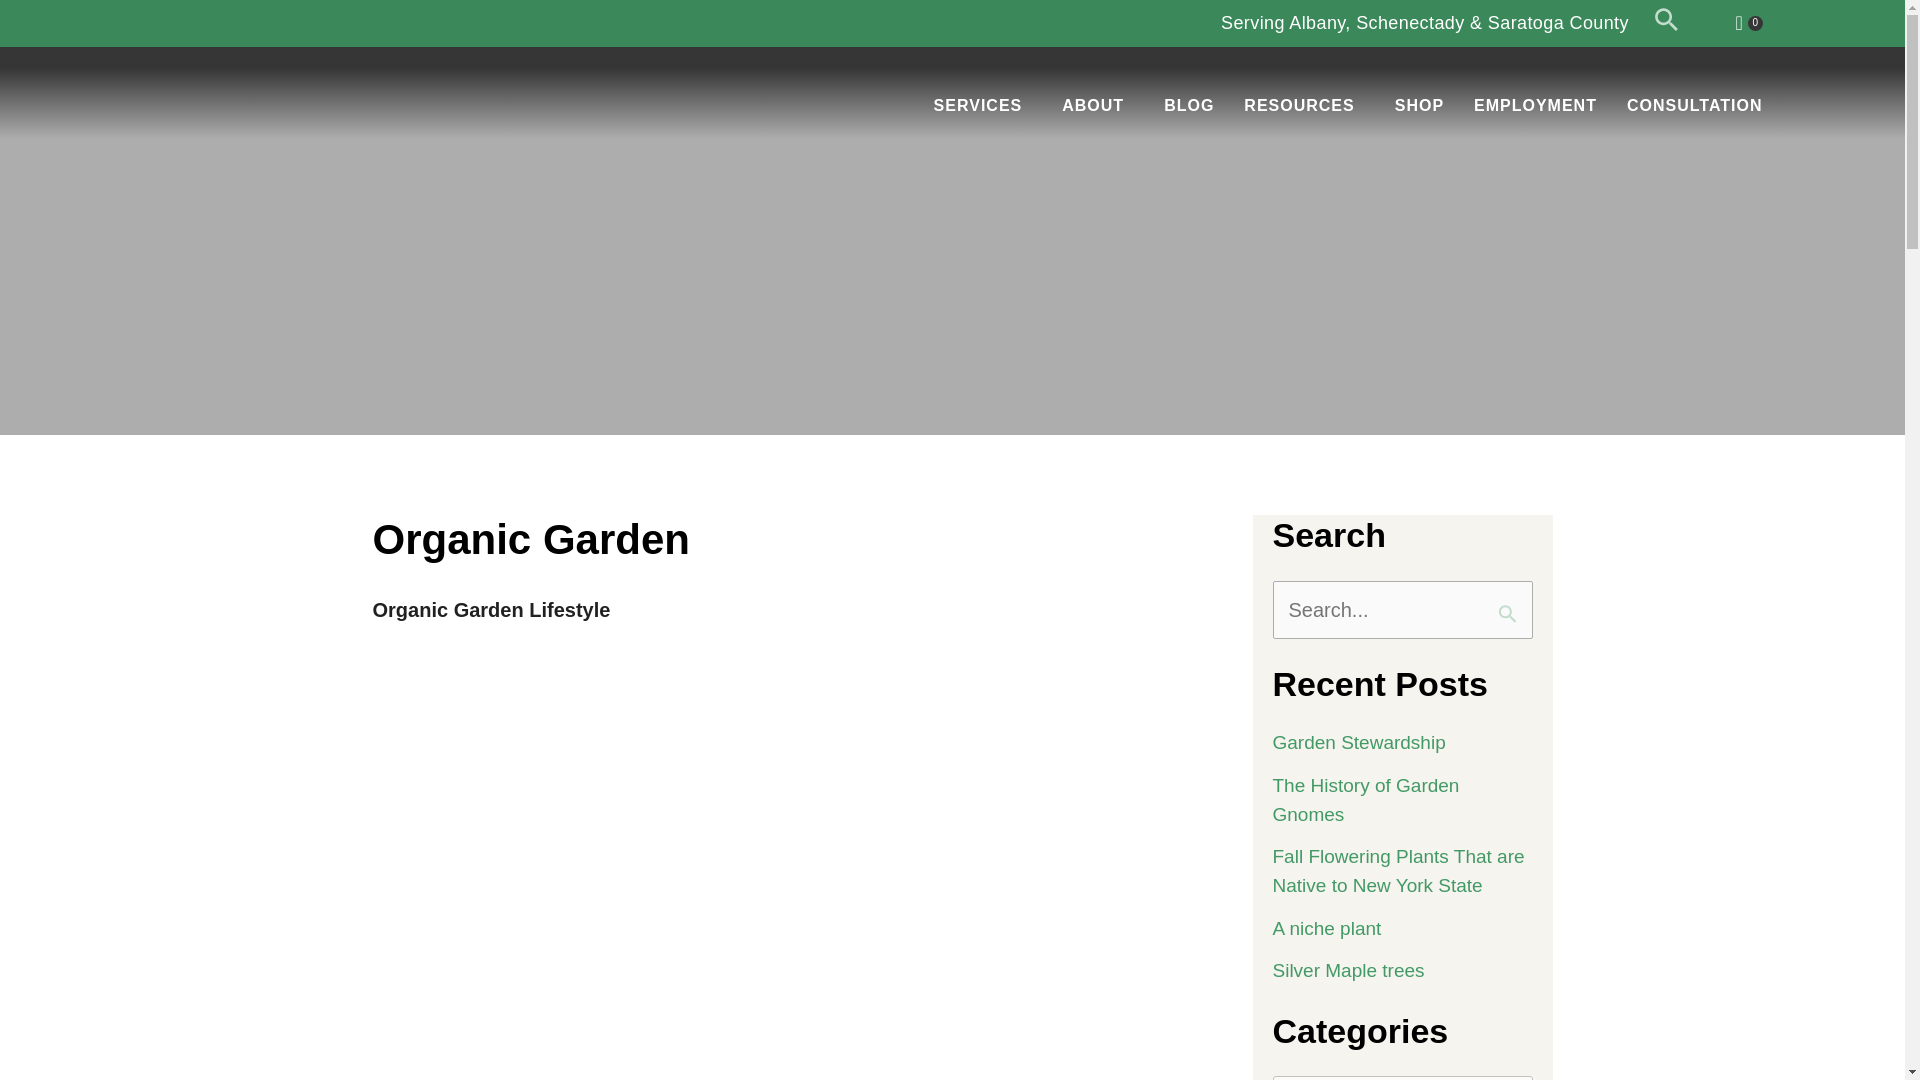 This screenshot has height=1080, width=1920. What do you see at coordinates (1694, 106) in the screenshot?
I see `CONSULTATION` at bounding box center [1694, 106].